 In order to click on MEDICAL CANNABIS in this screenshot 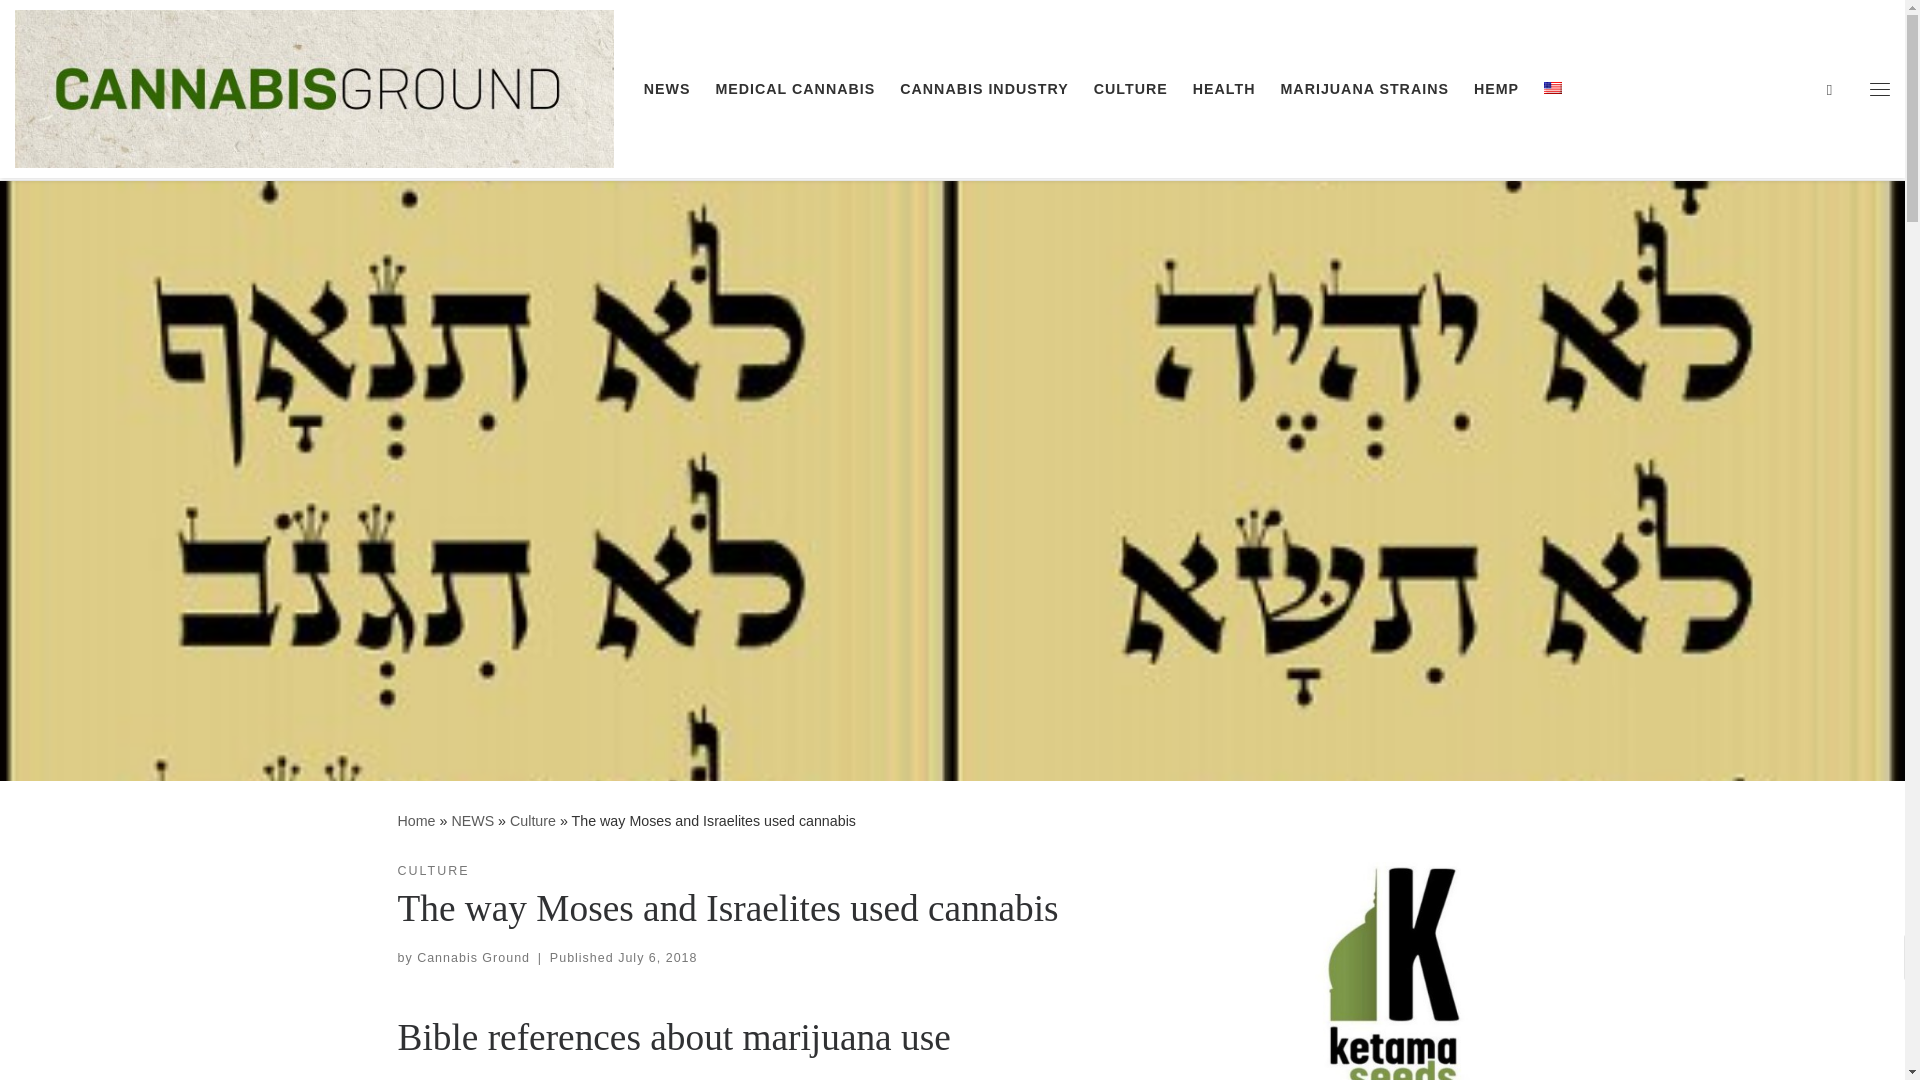, I will do `click(794, 89)`.